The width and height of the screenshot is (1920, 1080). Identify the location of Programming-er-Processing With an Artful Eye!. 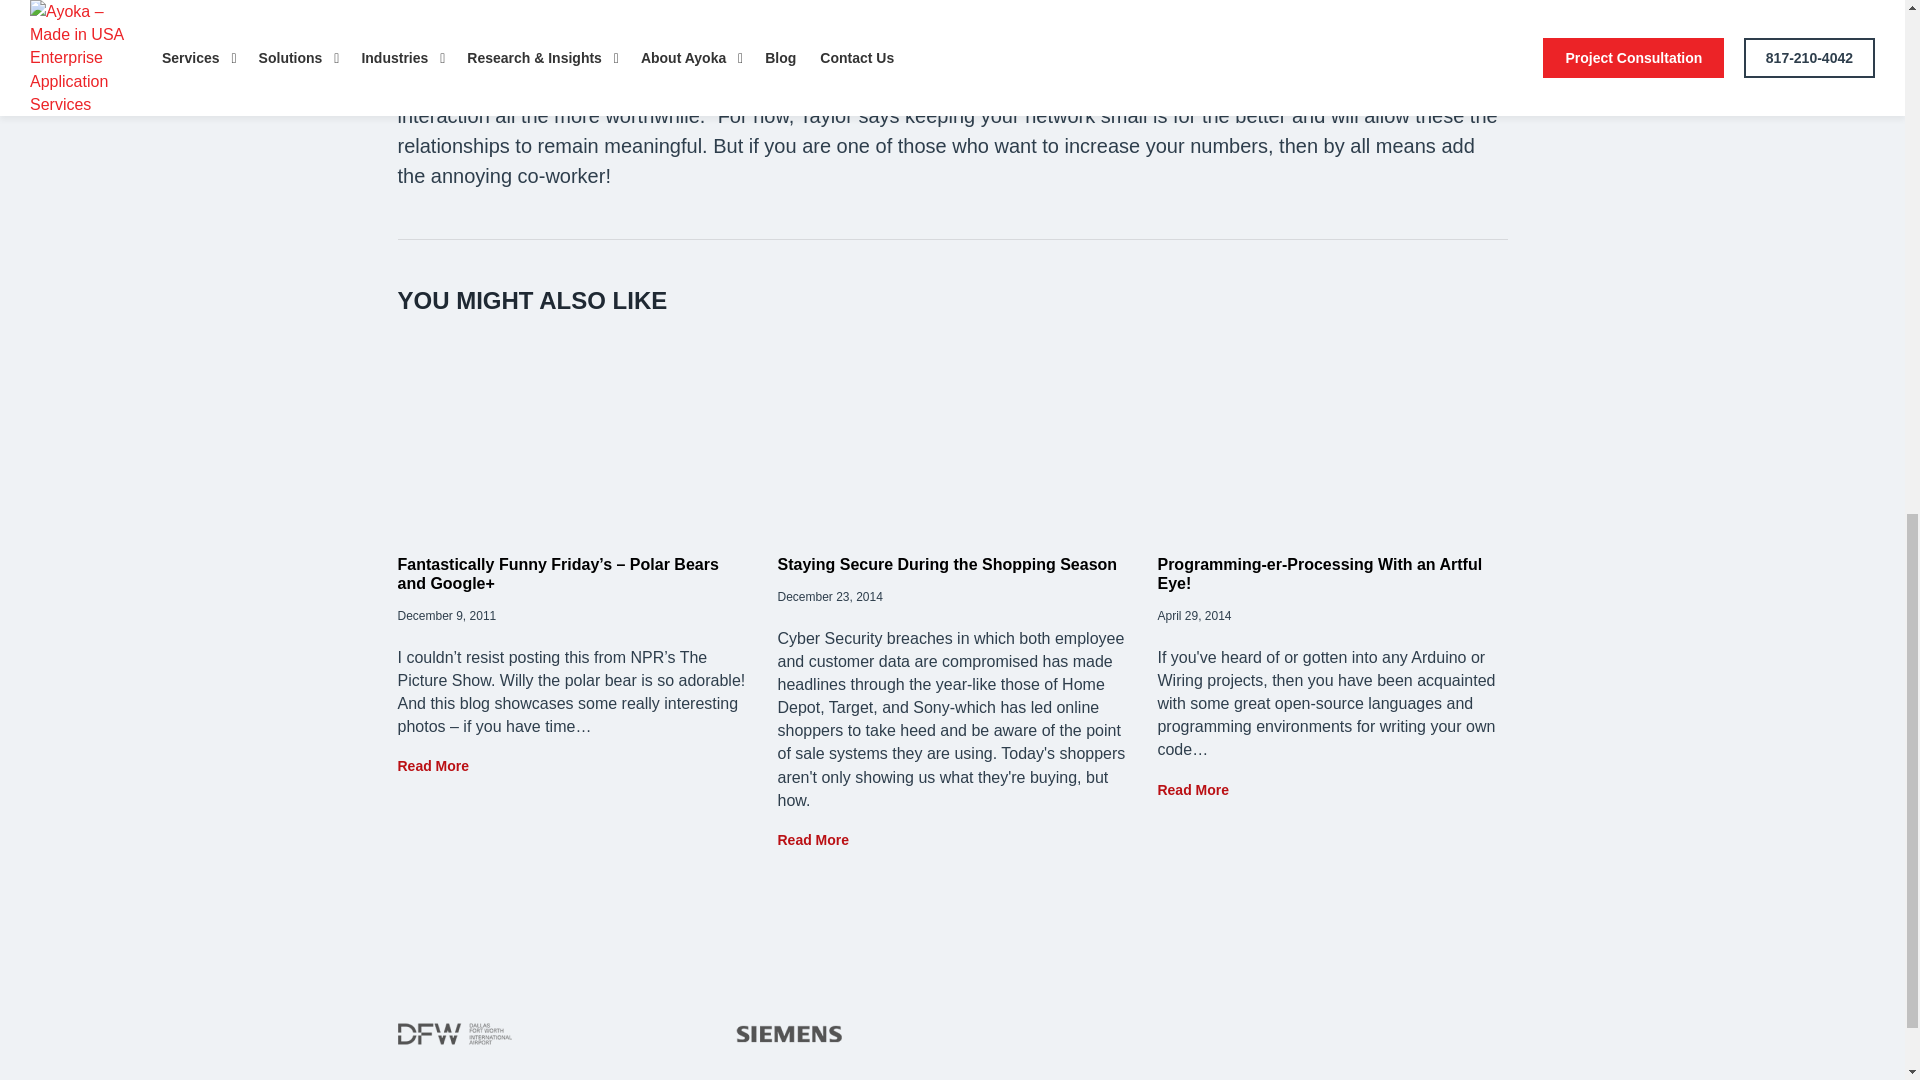
(1320, 574).